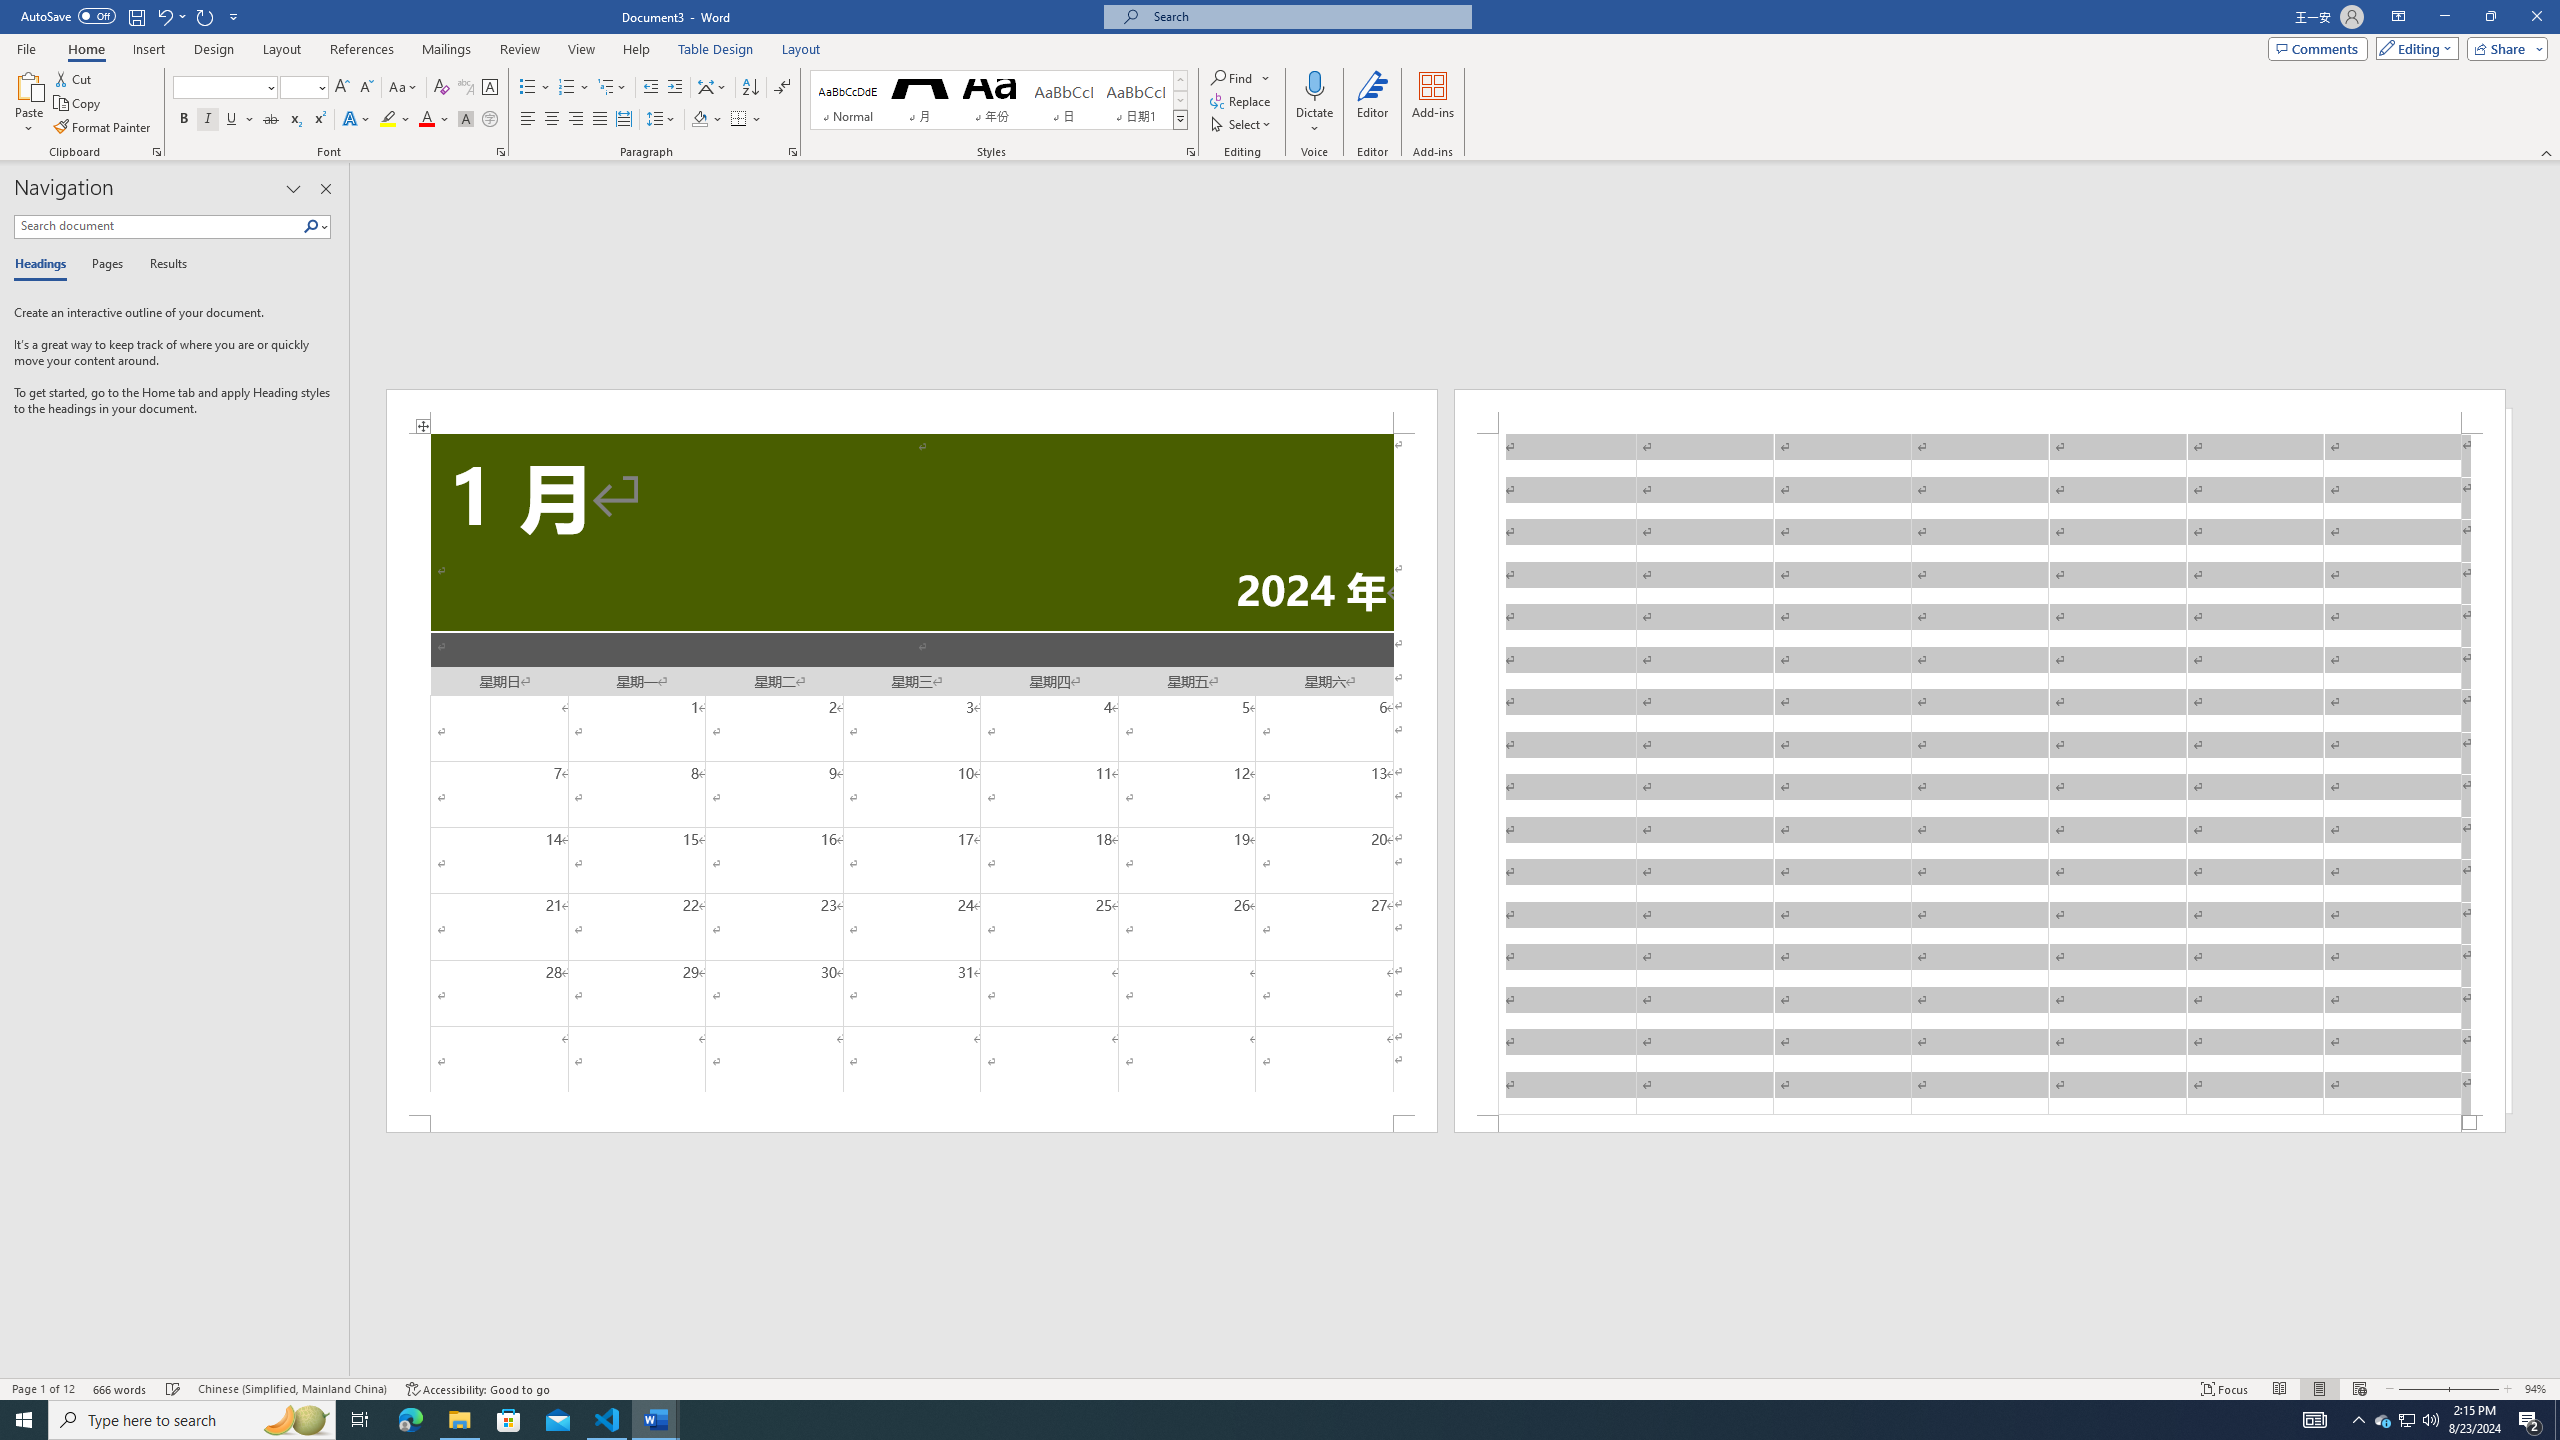  What do you see at coordinates (712, 88) in the screenshot?
I see `Asian Layout` at bounding box center [712, 88].